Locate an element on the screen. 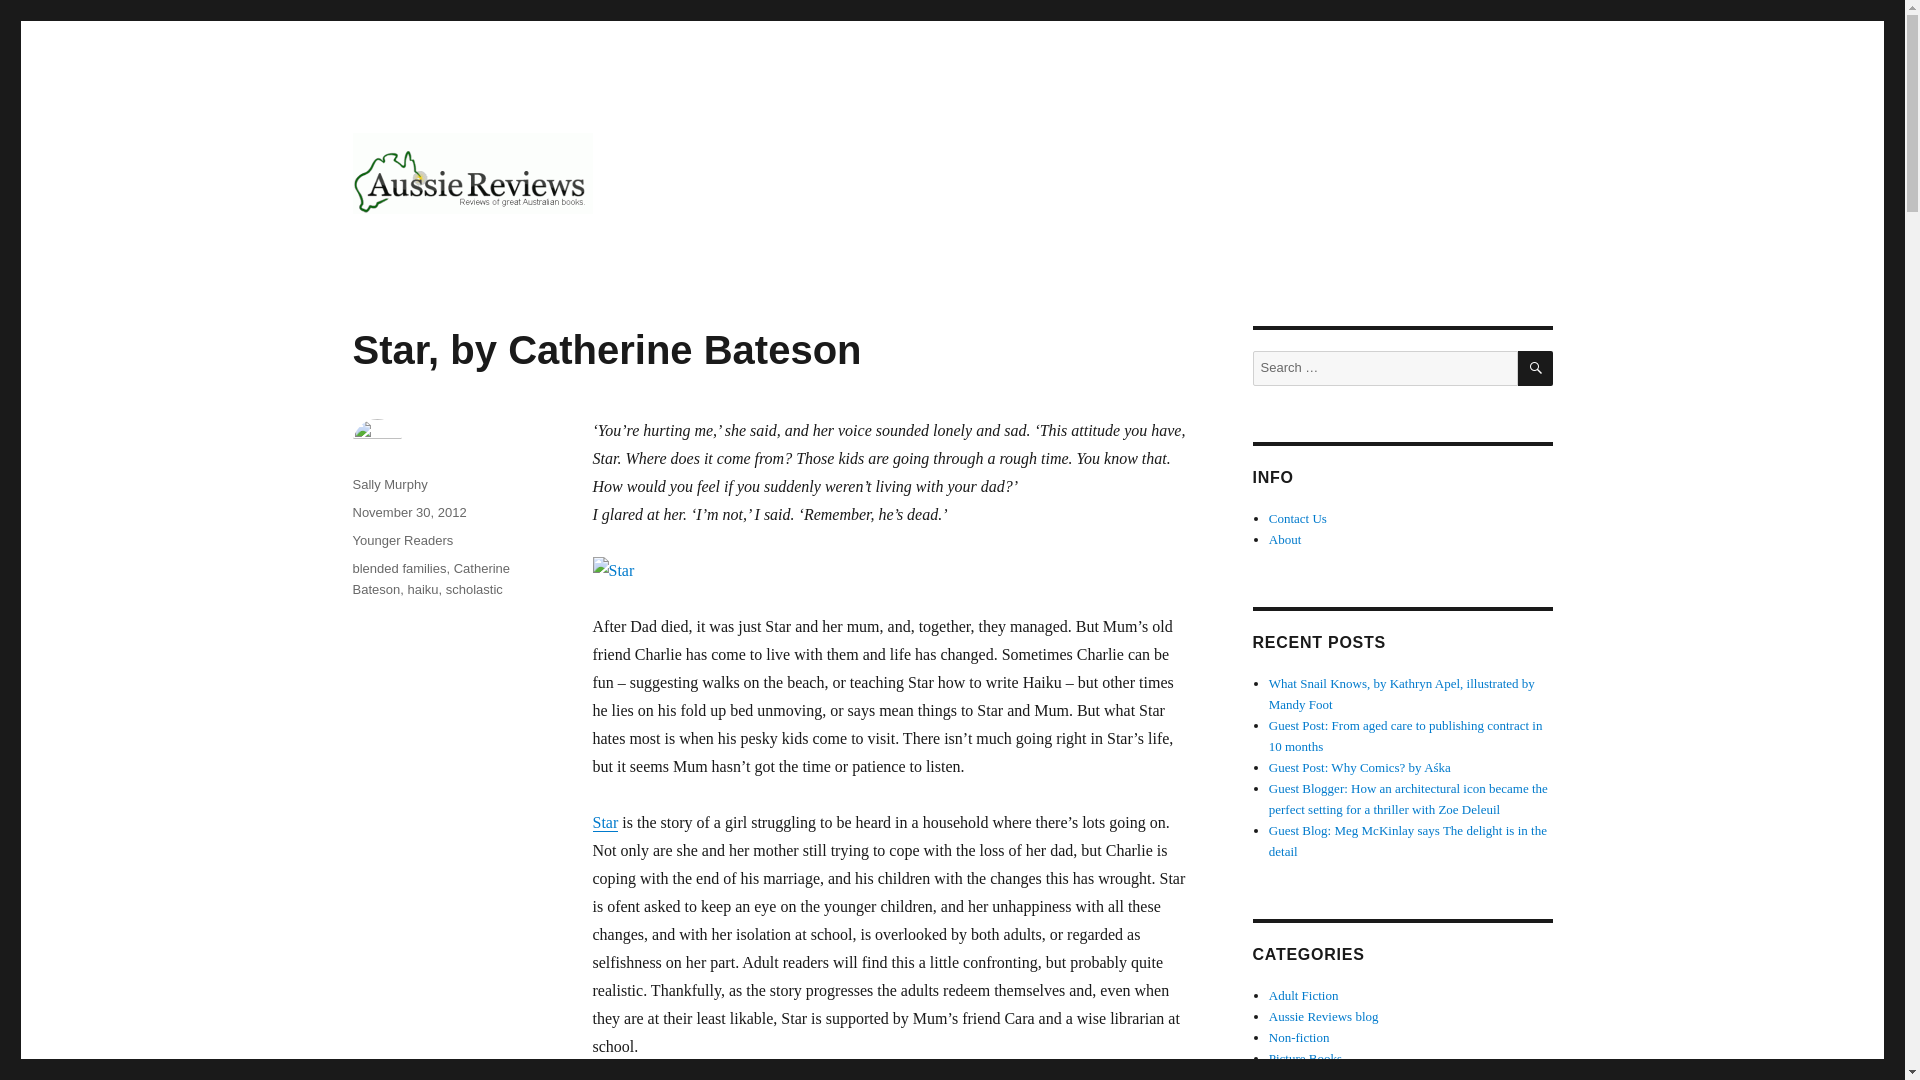  scholastic is located at coordinates (474, 590).